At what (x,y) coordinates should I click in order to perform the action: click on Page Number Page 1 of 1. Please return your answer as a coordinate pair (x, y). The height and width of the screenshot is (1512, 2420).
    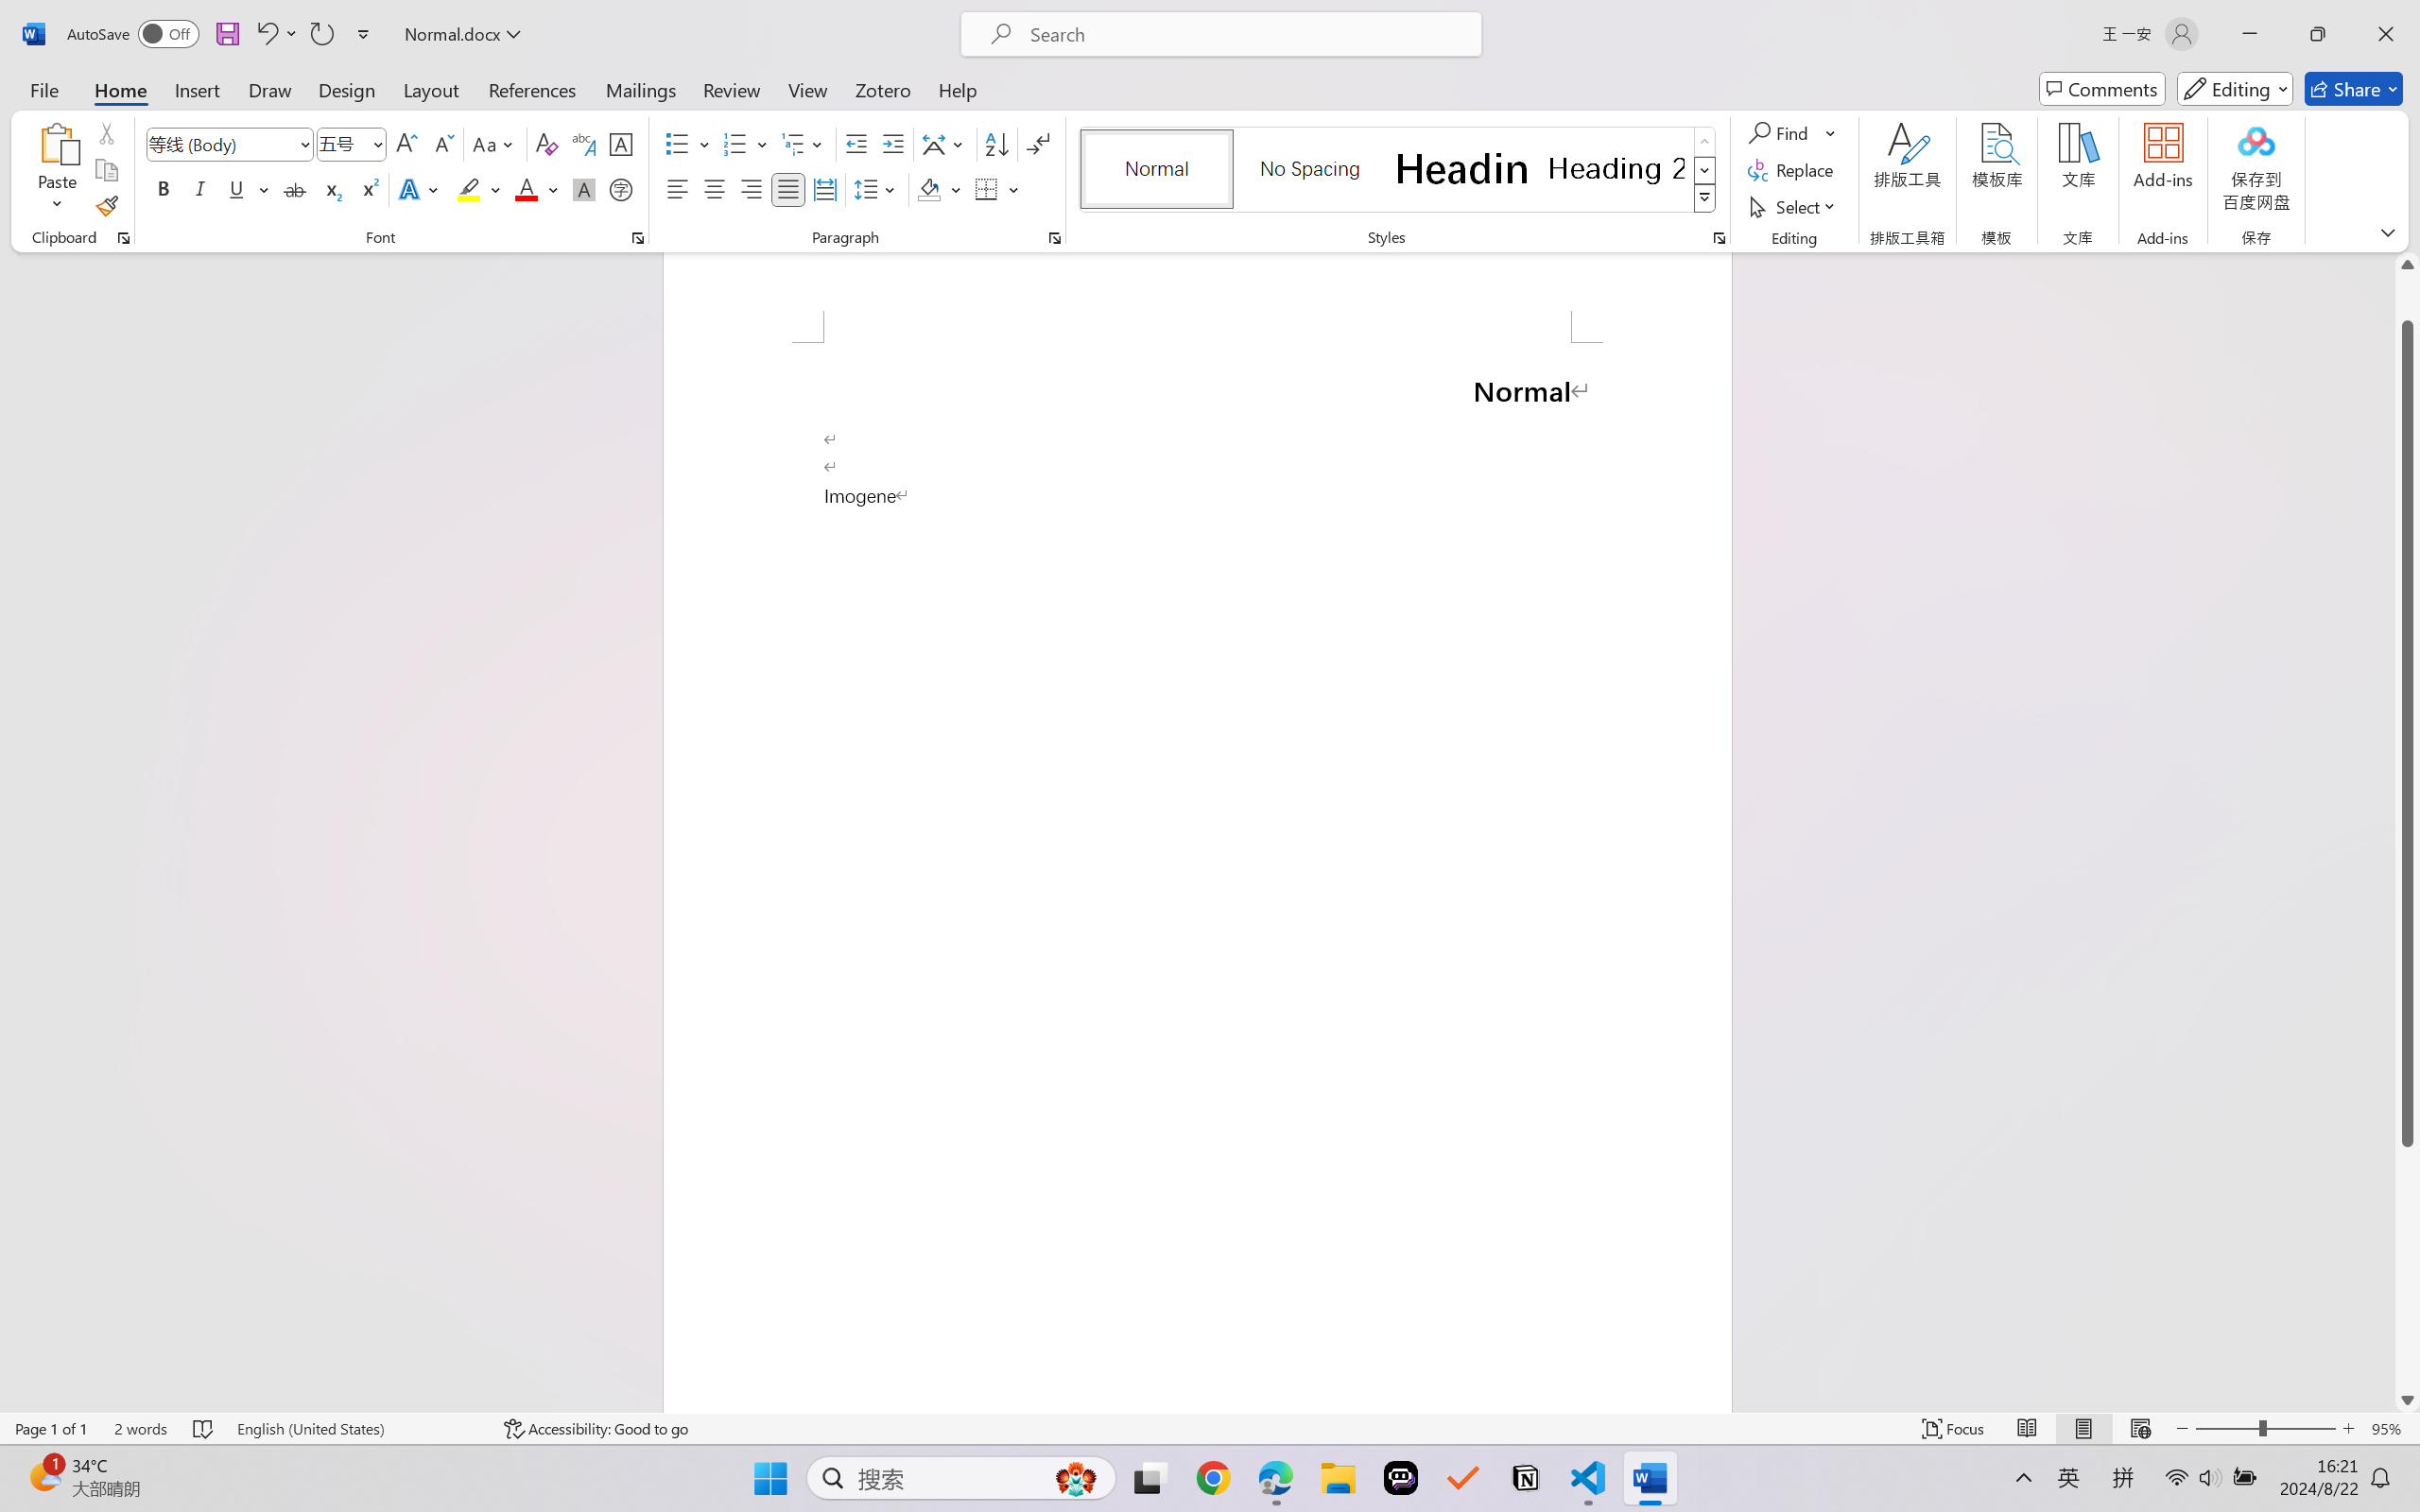
    Looking at the image, I should click on (51, 1429).